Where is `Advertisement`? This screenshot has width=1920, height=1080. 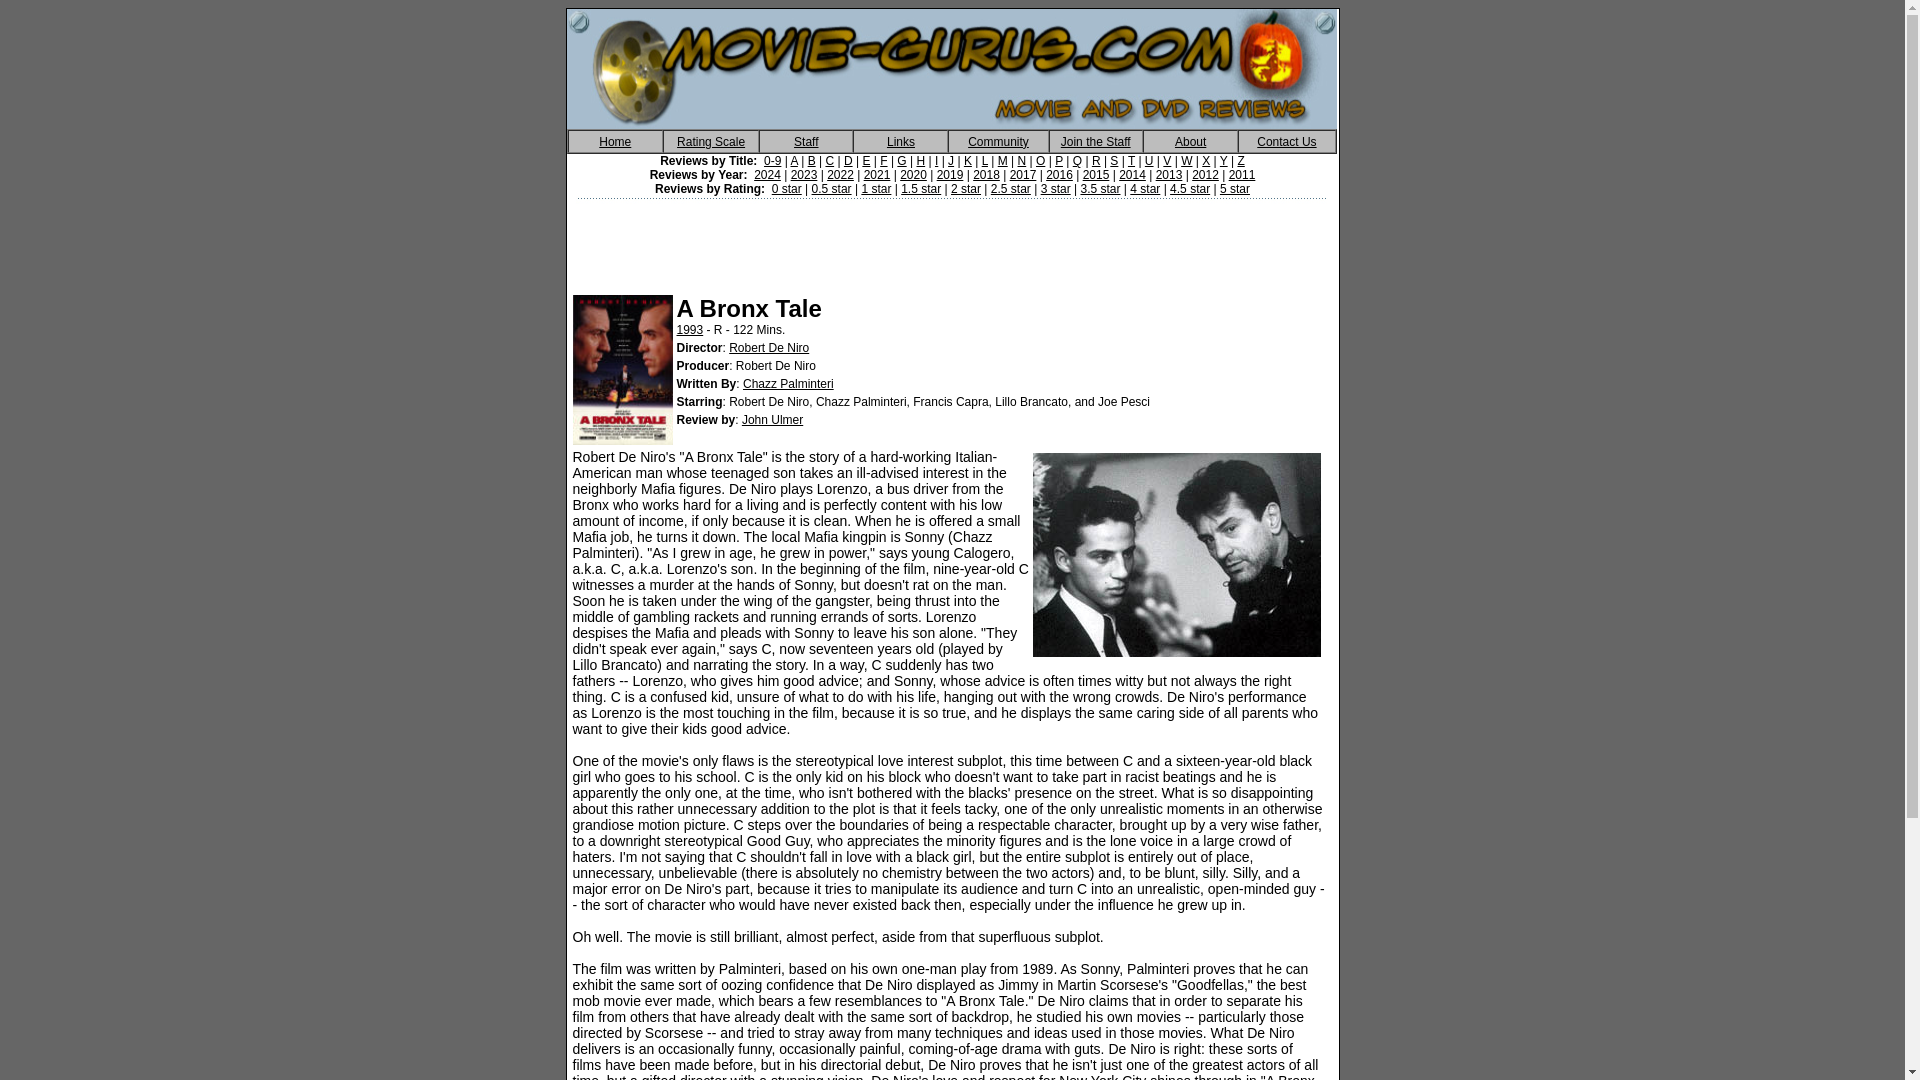
Advertisement is located at coordinates (953, 240).